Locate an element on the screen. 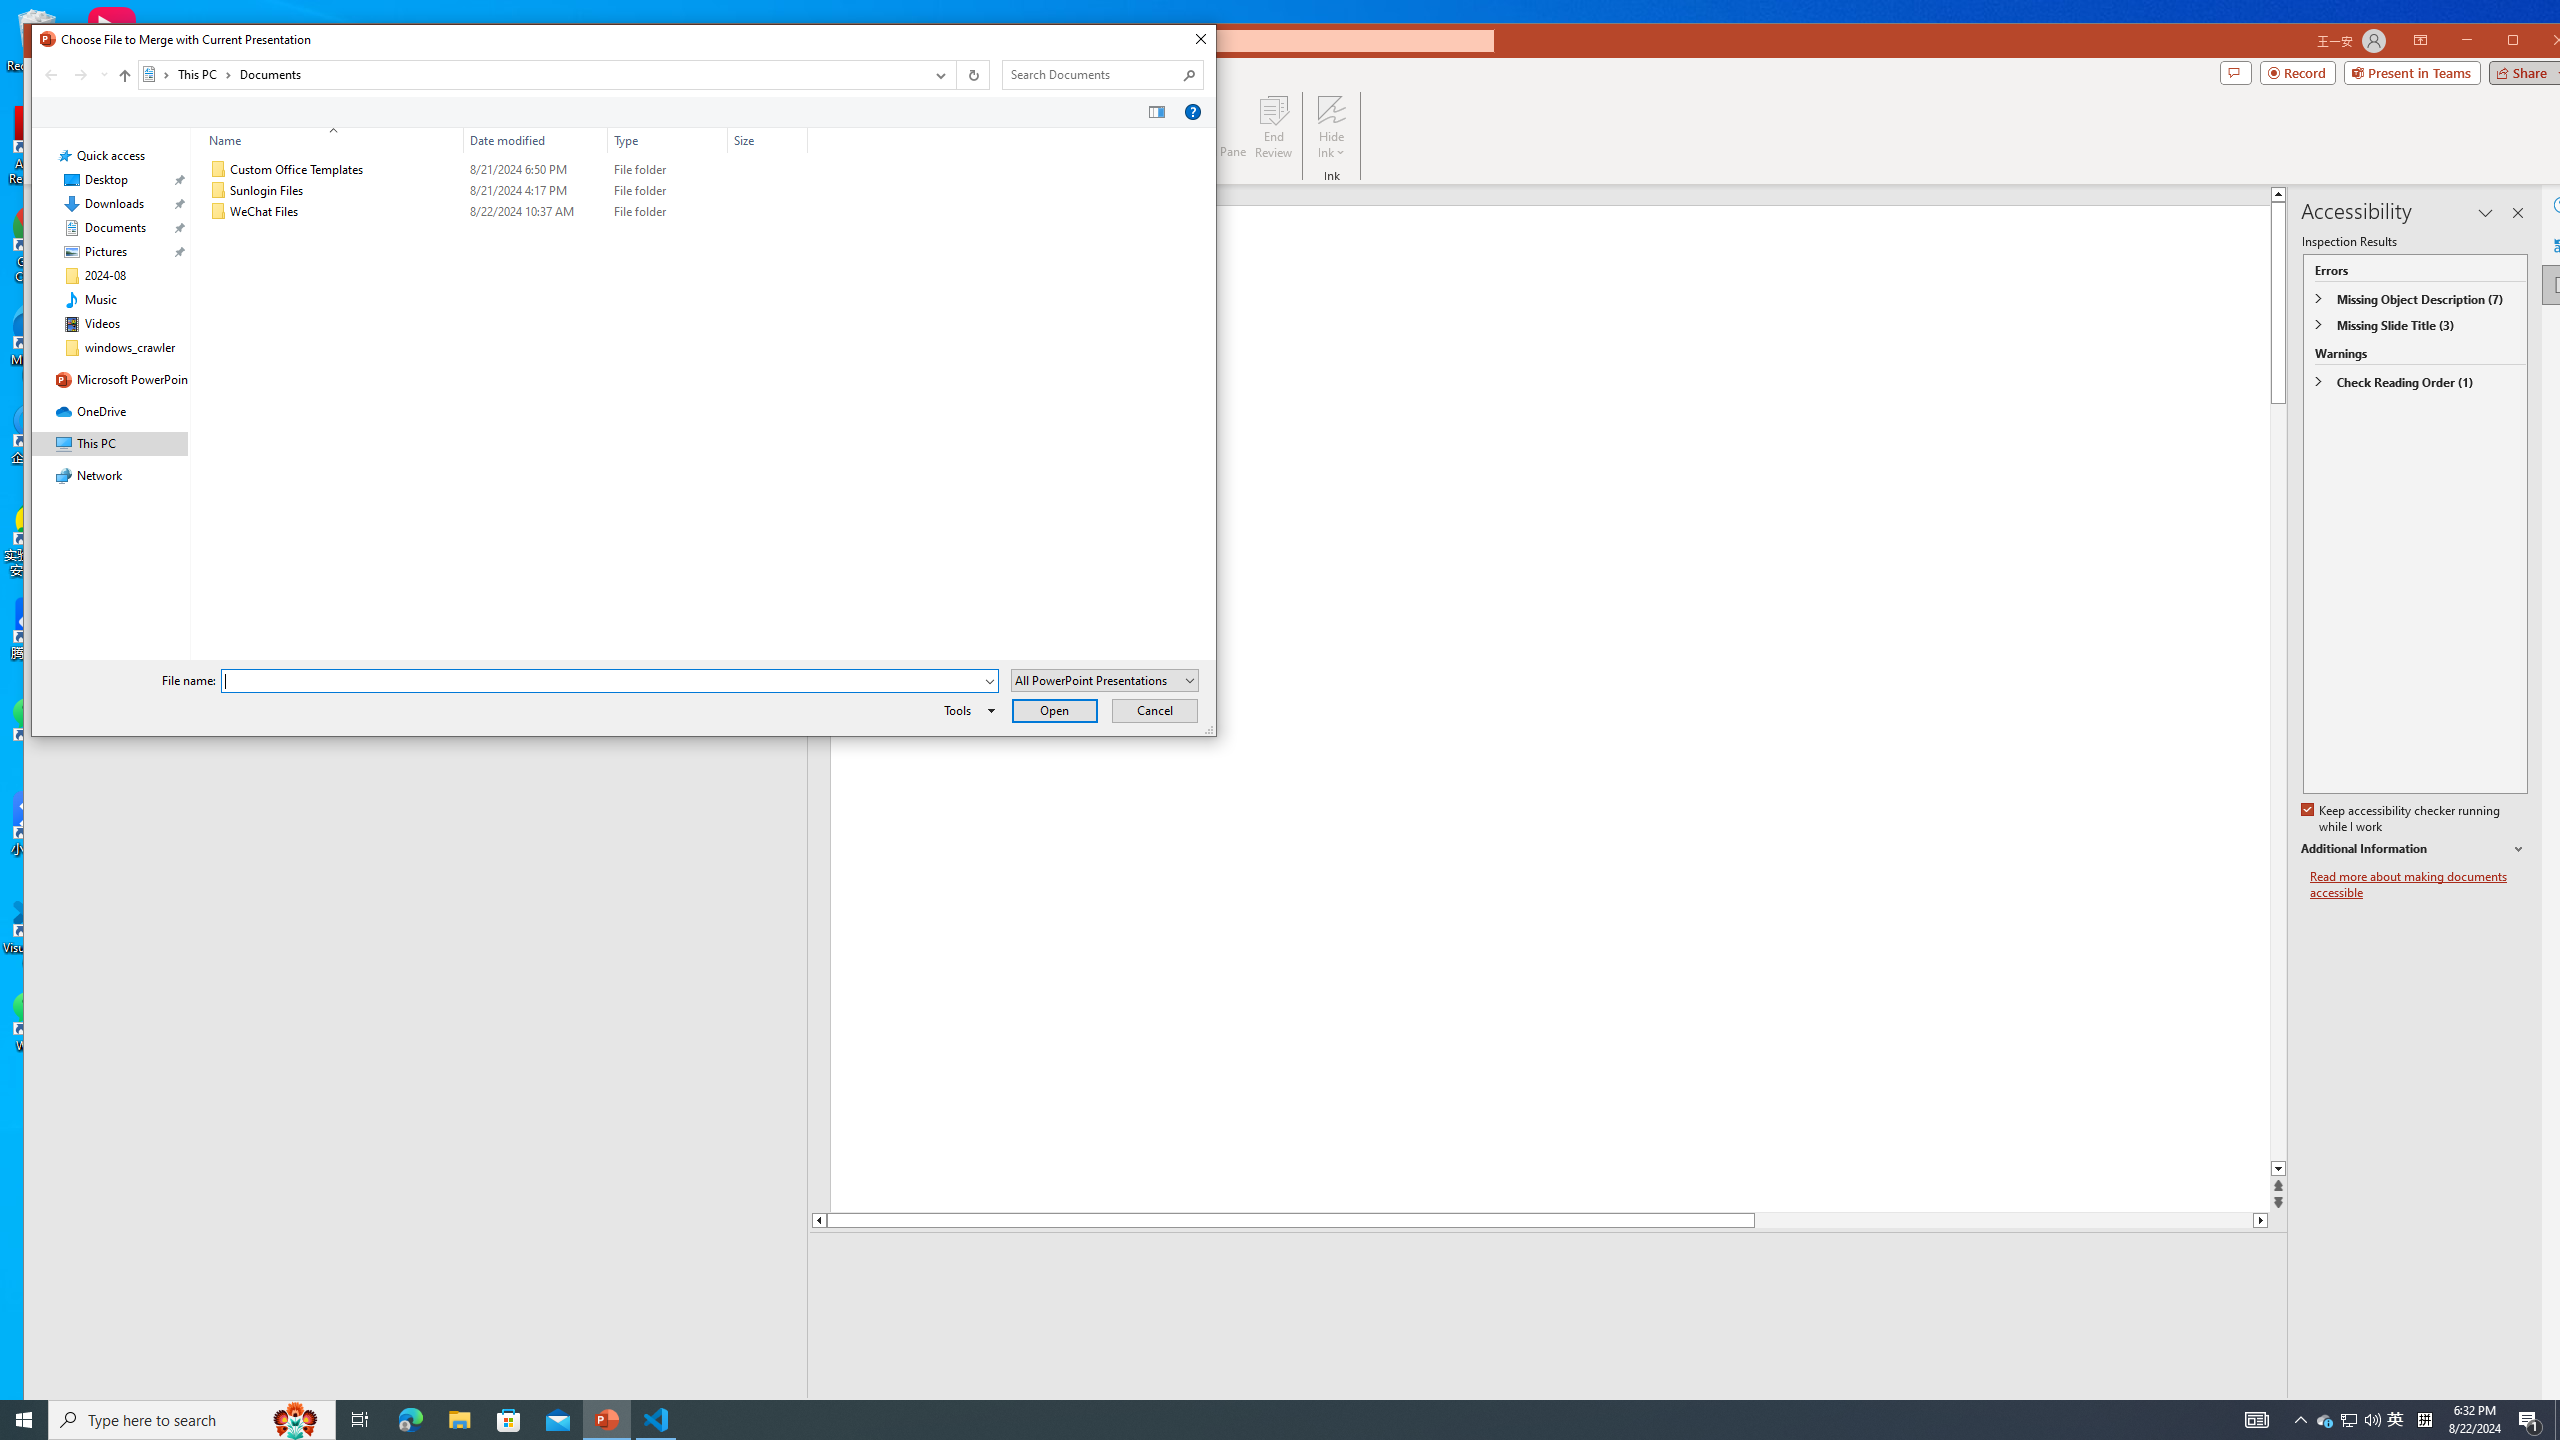 The image size is (2560, 1440). AutomationID: 4105 is located at coordinates (2256, 1420).